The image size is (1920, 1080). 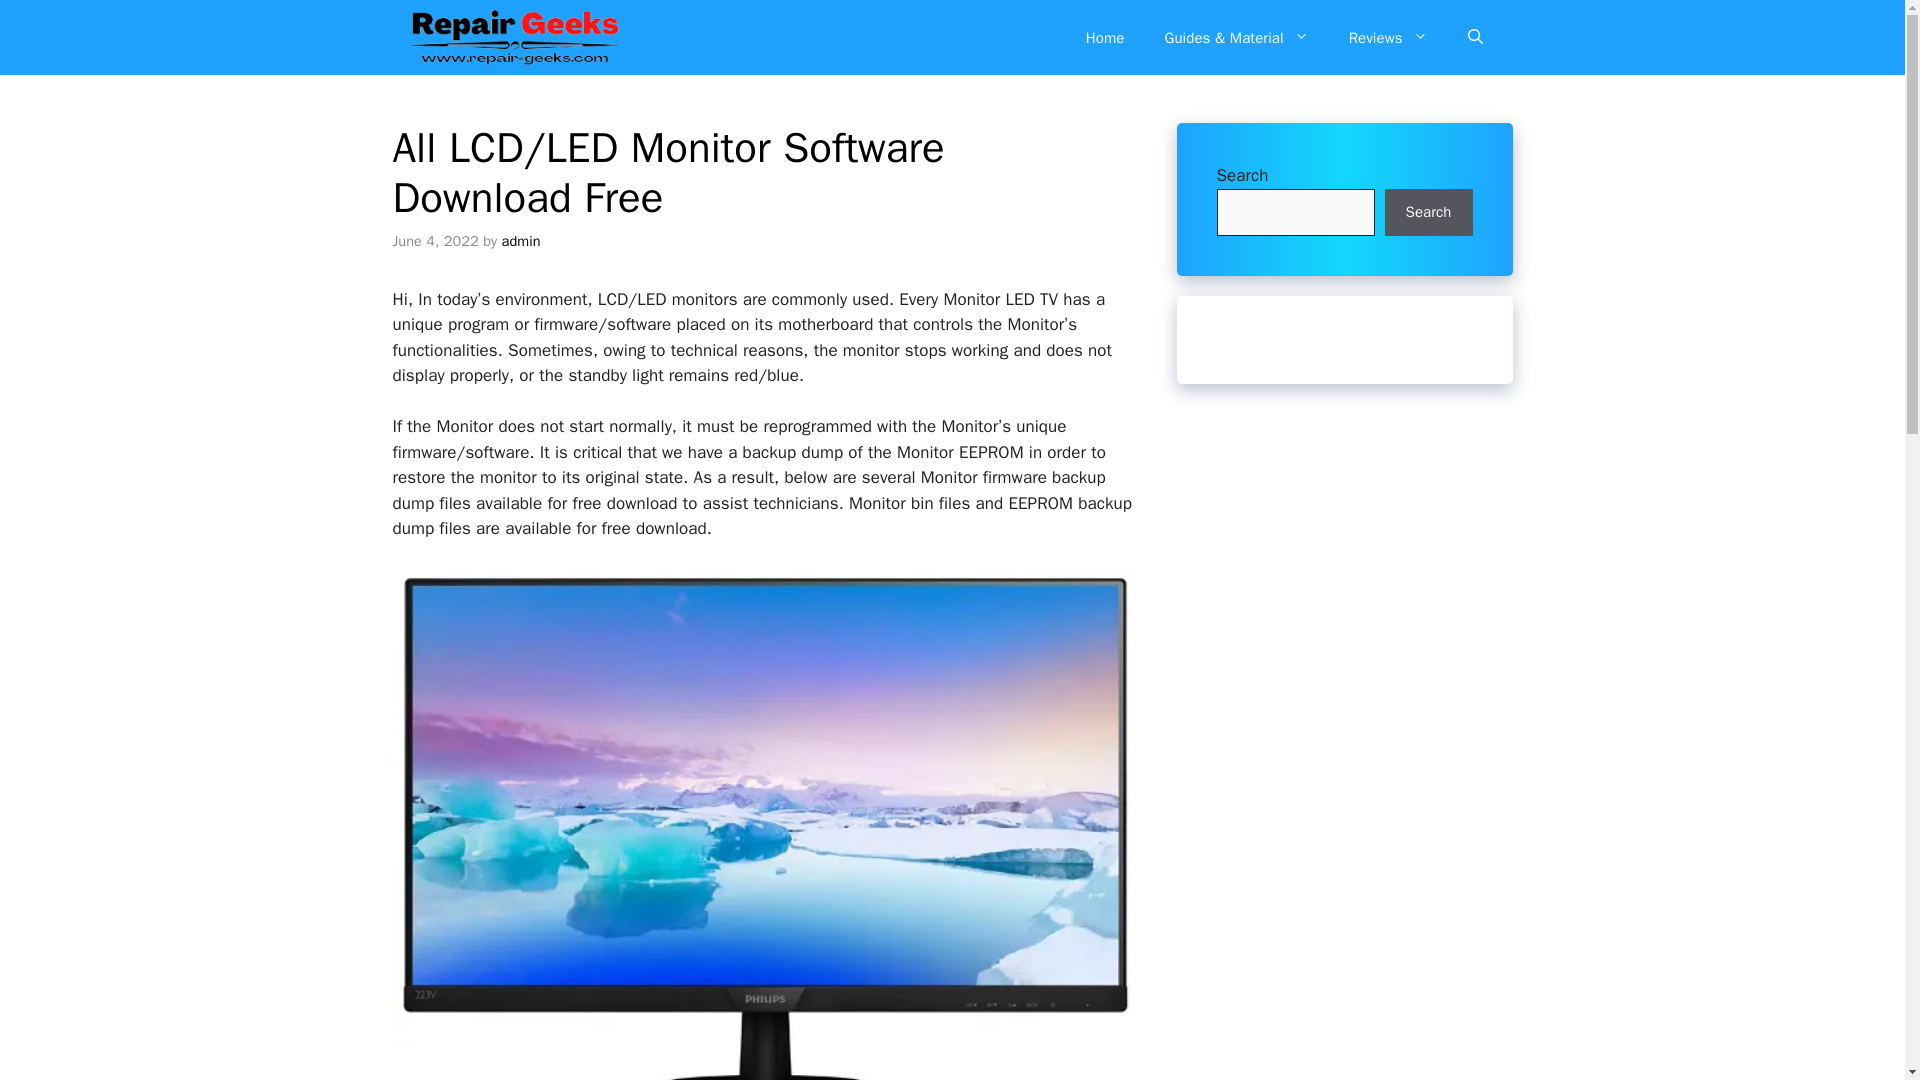 What do you see at coordinates (513, 37) in the screenshot?
I see `Repair Geeks` at bounding box center [513, 37].